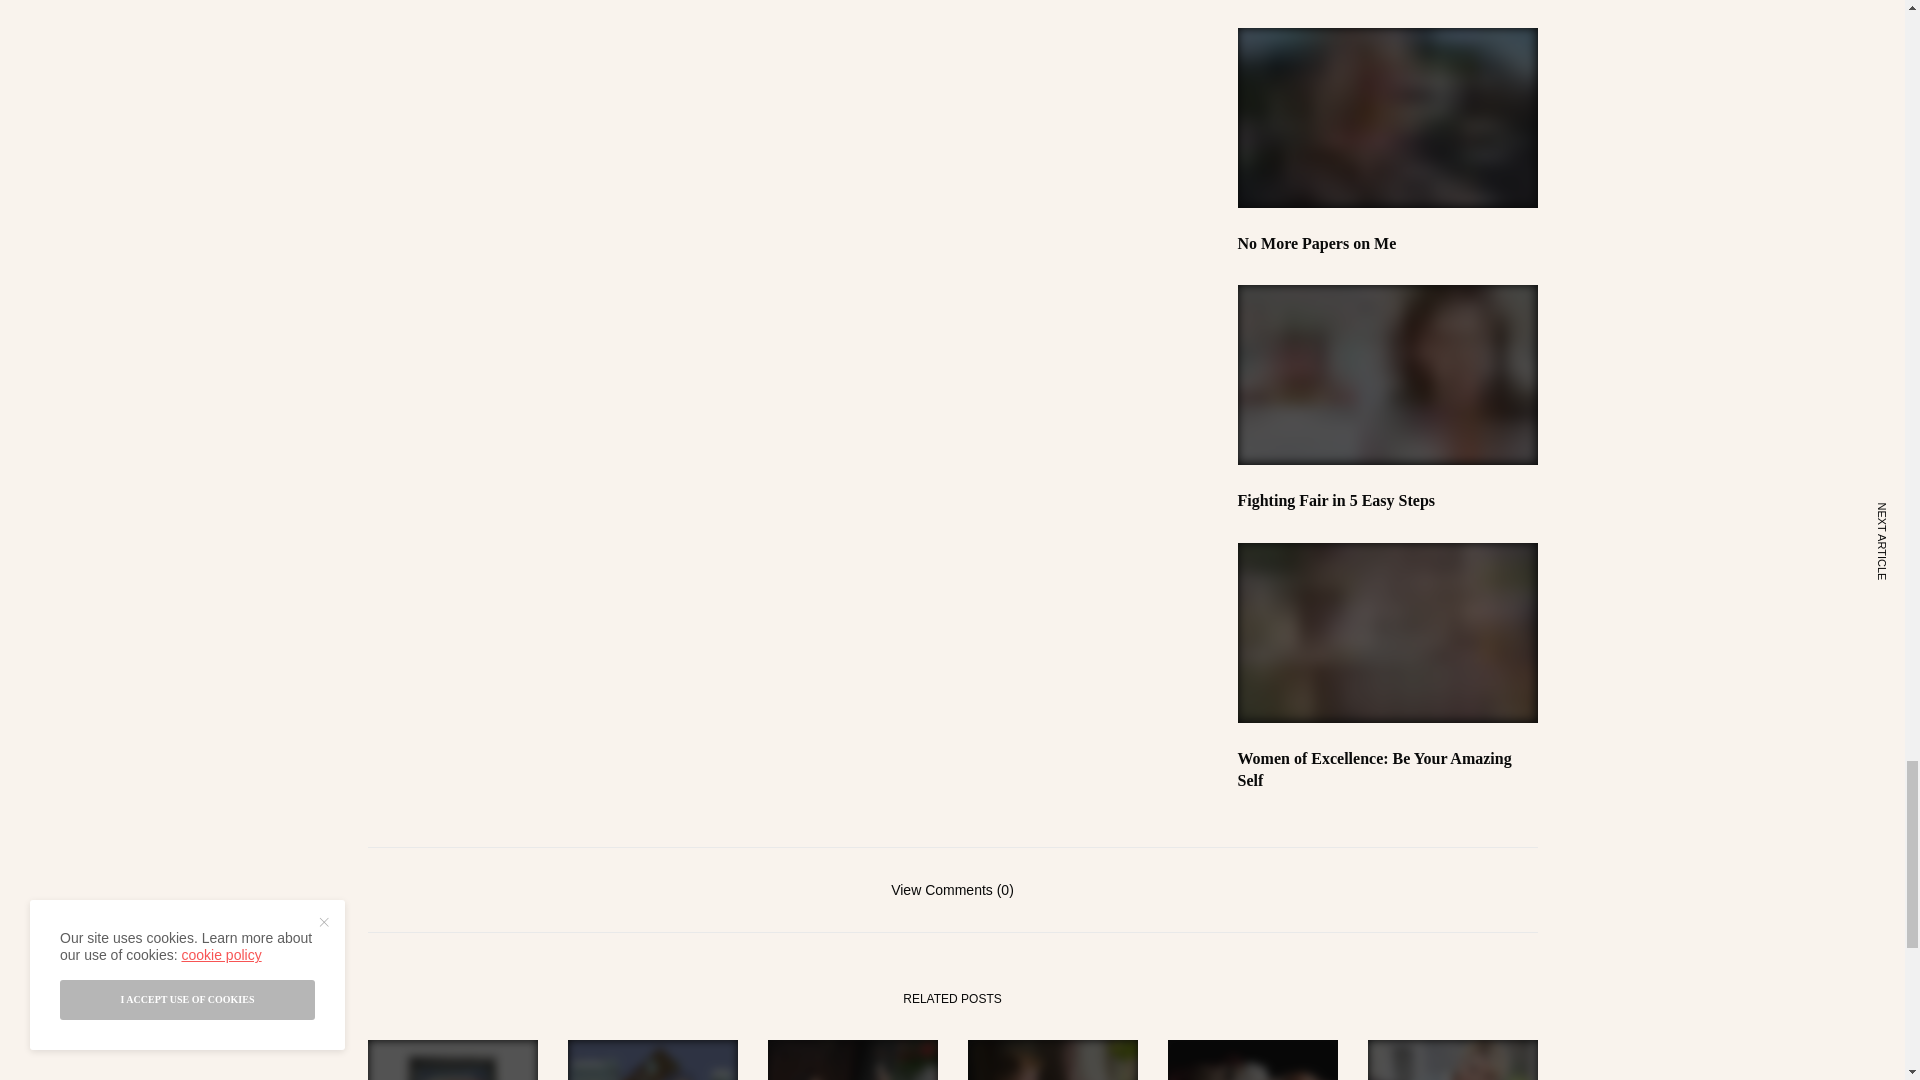 Image resolution: width=1920 pixels, height=1080 pixels. Describe the element at coordinates (1388, 500) in the screenshot. I see `Fighting Fair in 5 Easy Steps` at that location.